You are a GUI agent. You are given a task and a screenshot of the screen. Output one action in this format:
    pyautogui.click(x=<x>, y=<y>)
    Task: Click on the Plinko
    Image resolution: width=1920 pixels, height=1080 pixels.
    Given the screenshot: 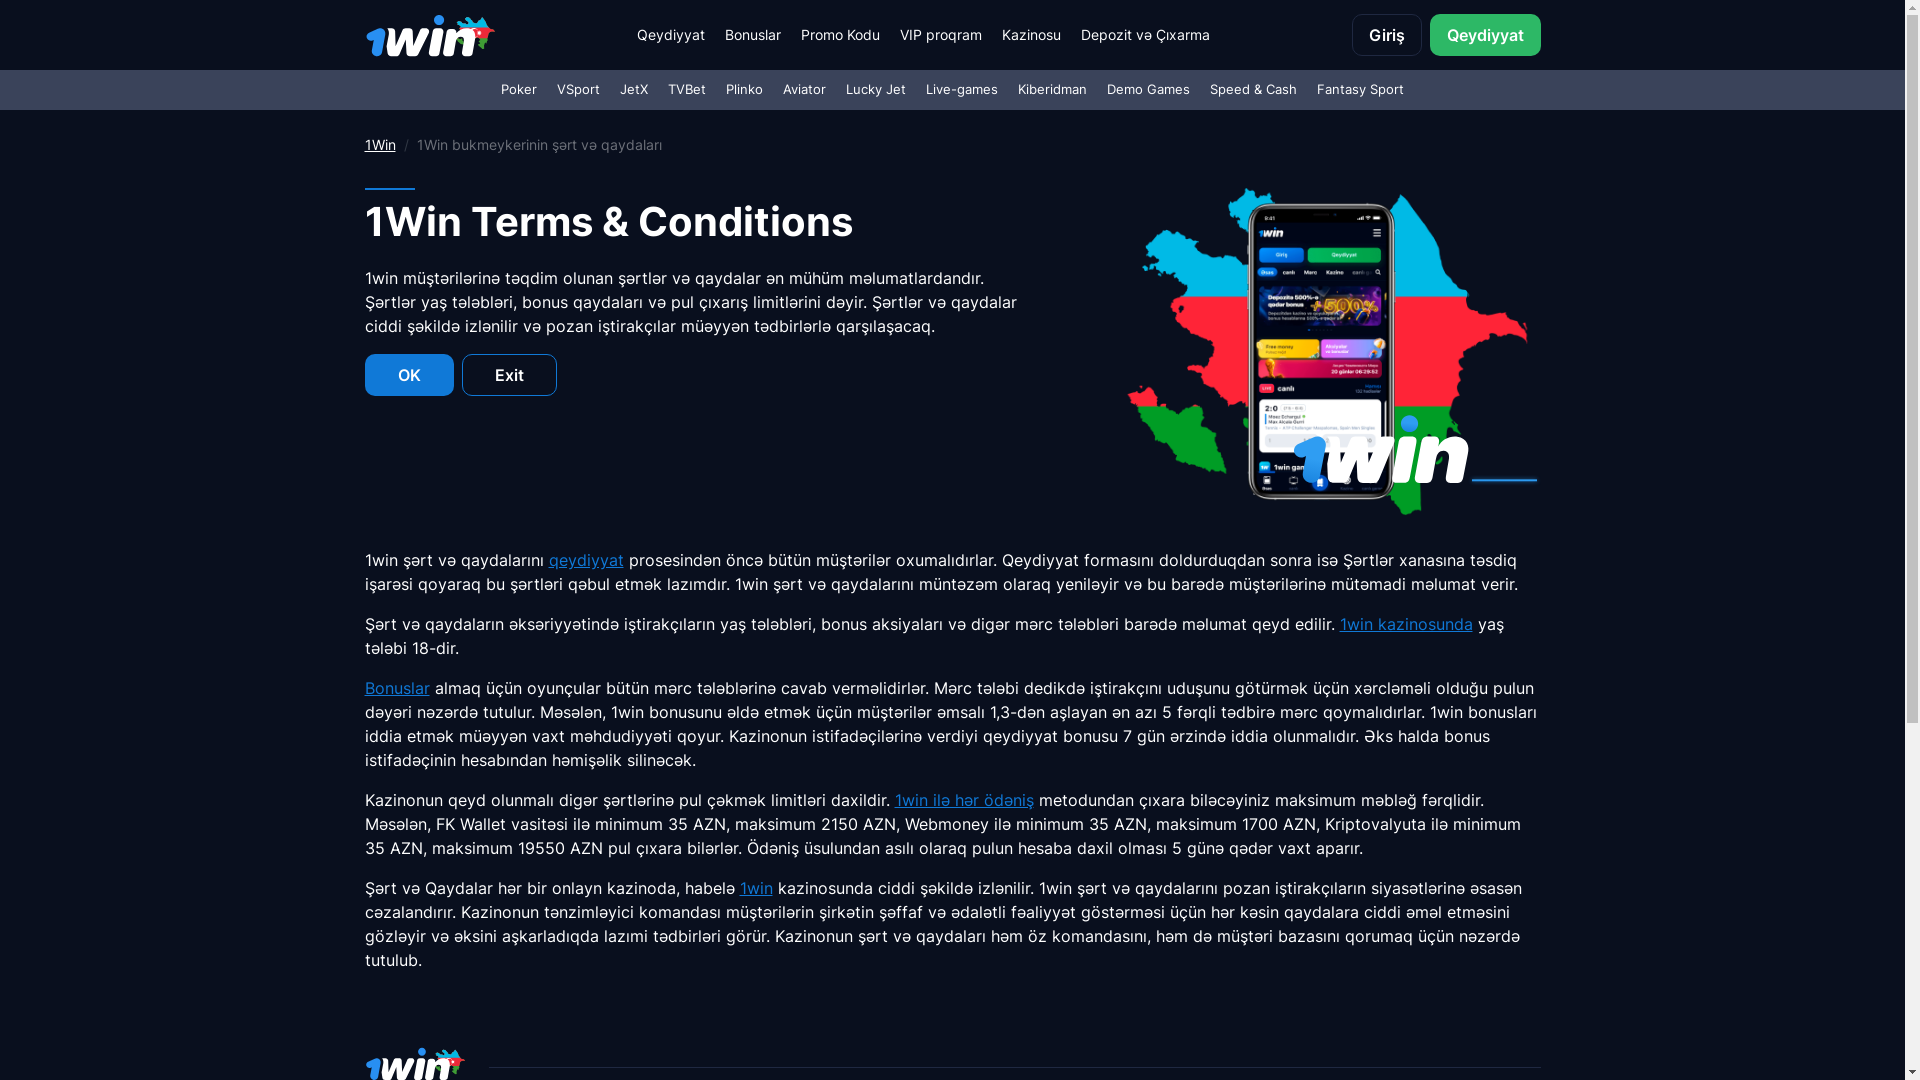 What is the action you would take?
    pyautogui.click(x=744, y=90)
    